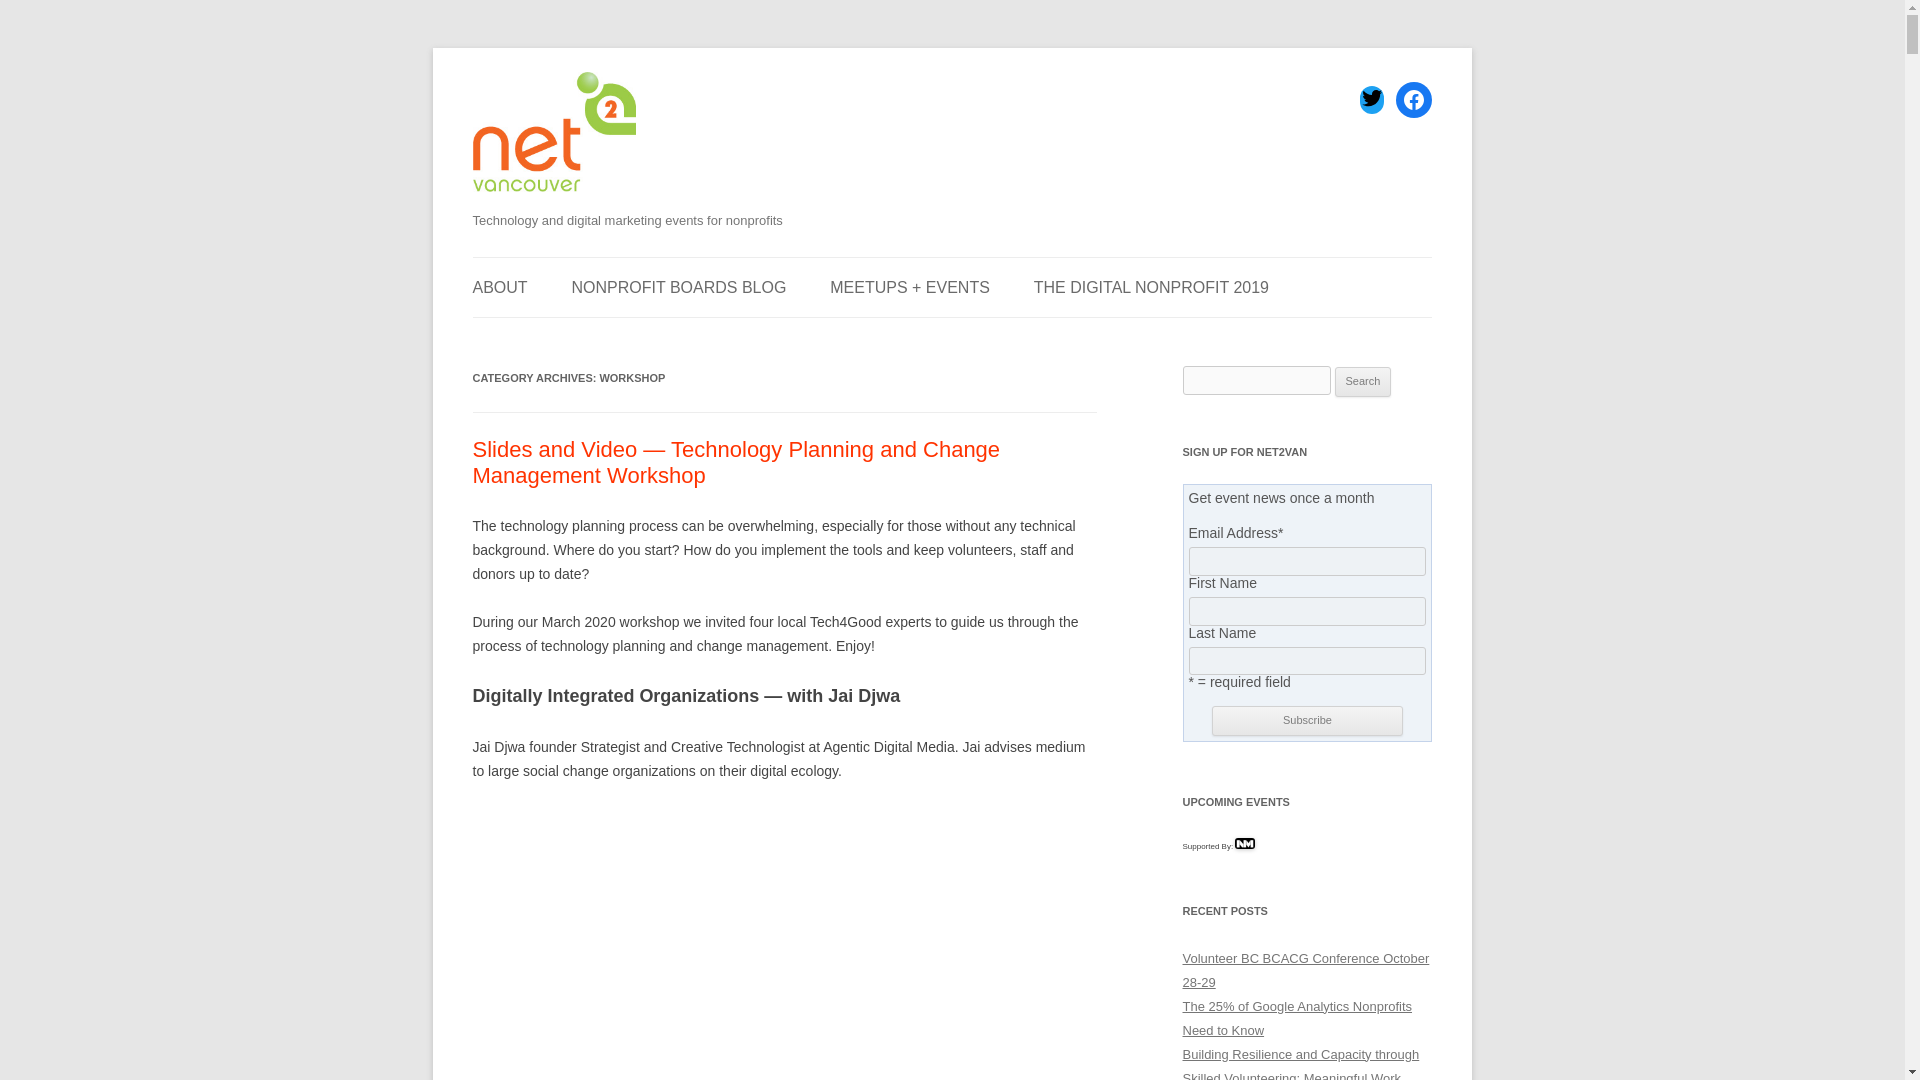 The image size is (1920, 1080). Describe the element at coordinates (499, 288) in the screenshot. I see `ABOUT` at that location.